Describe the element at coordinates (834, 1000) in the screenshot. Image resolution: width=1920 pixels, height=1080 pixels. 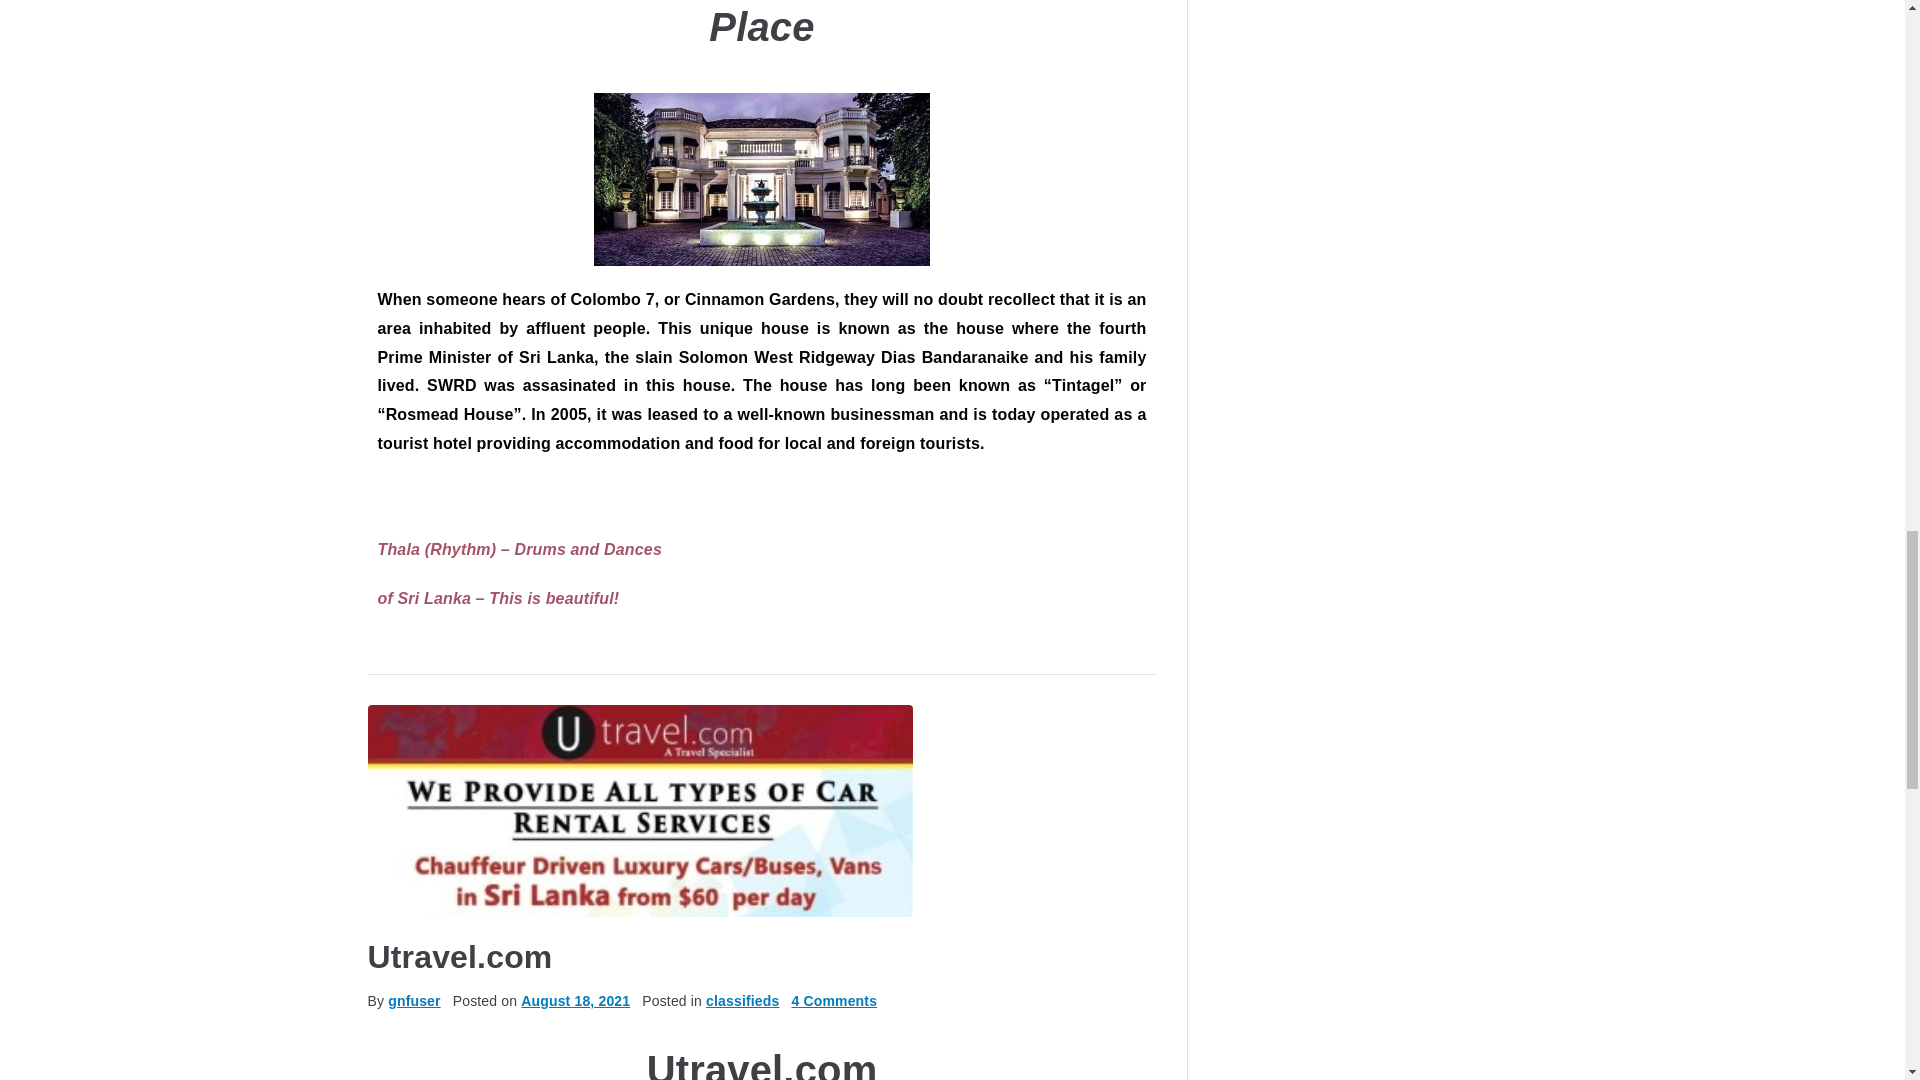
I see `4 Comments` at that location.